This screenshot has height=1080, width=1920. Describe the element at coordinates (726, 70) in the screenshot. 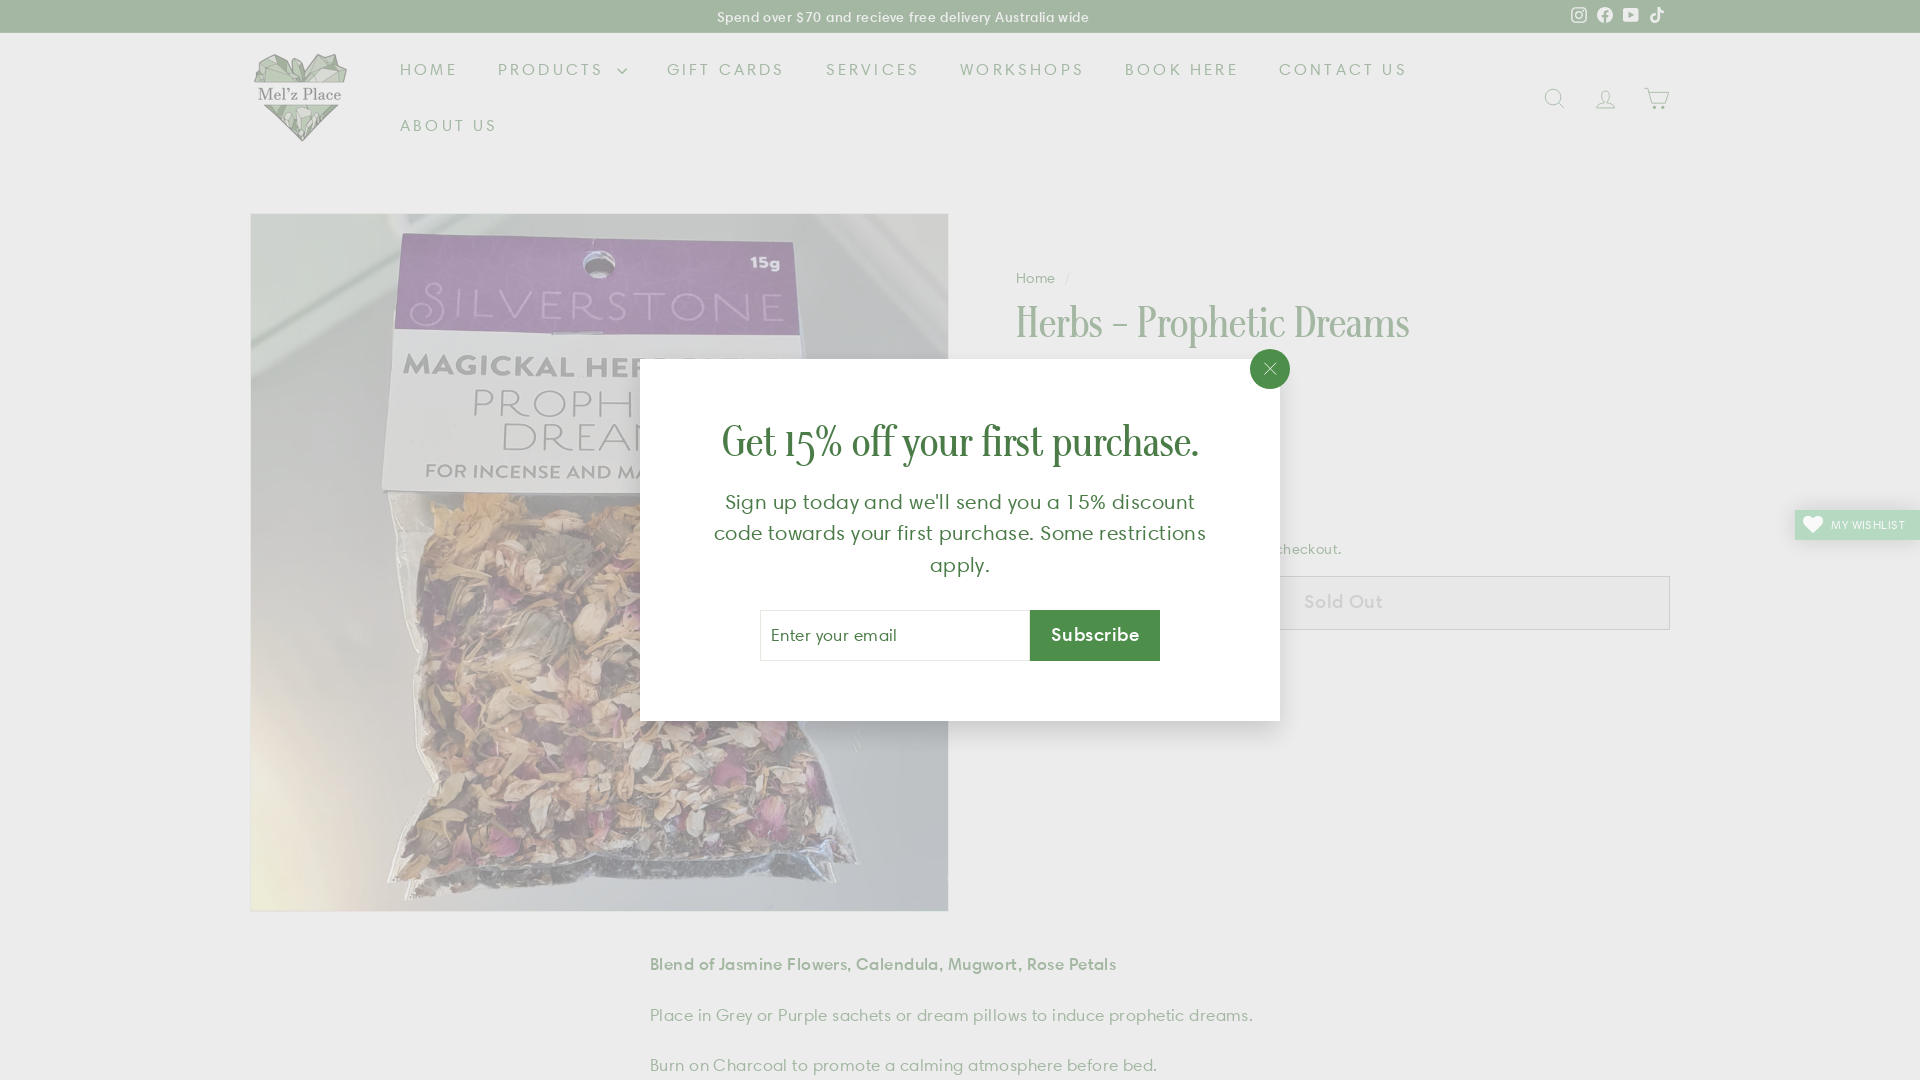

I see `GIFT CARDS` at that location.